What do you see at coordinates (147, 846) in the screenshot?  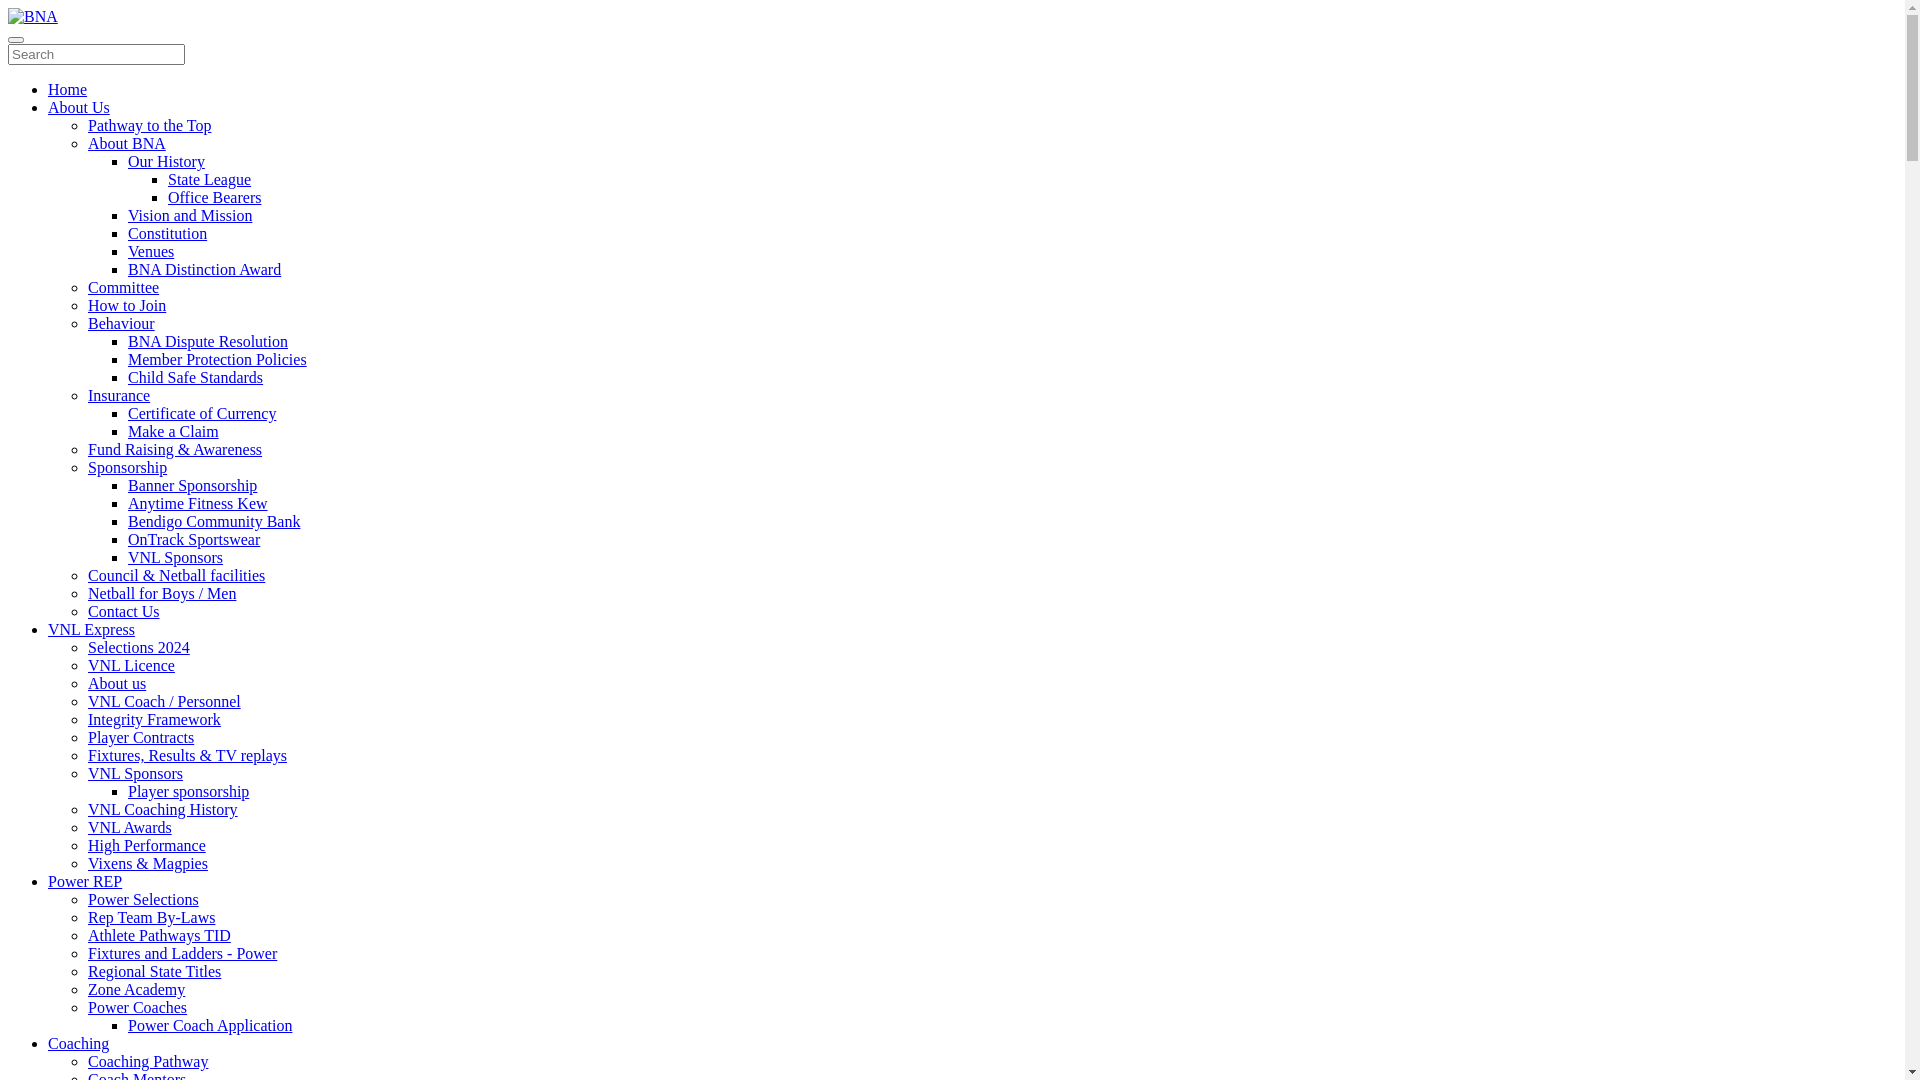 I see `High Performance` at bounding box center [147, 846].